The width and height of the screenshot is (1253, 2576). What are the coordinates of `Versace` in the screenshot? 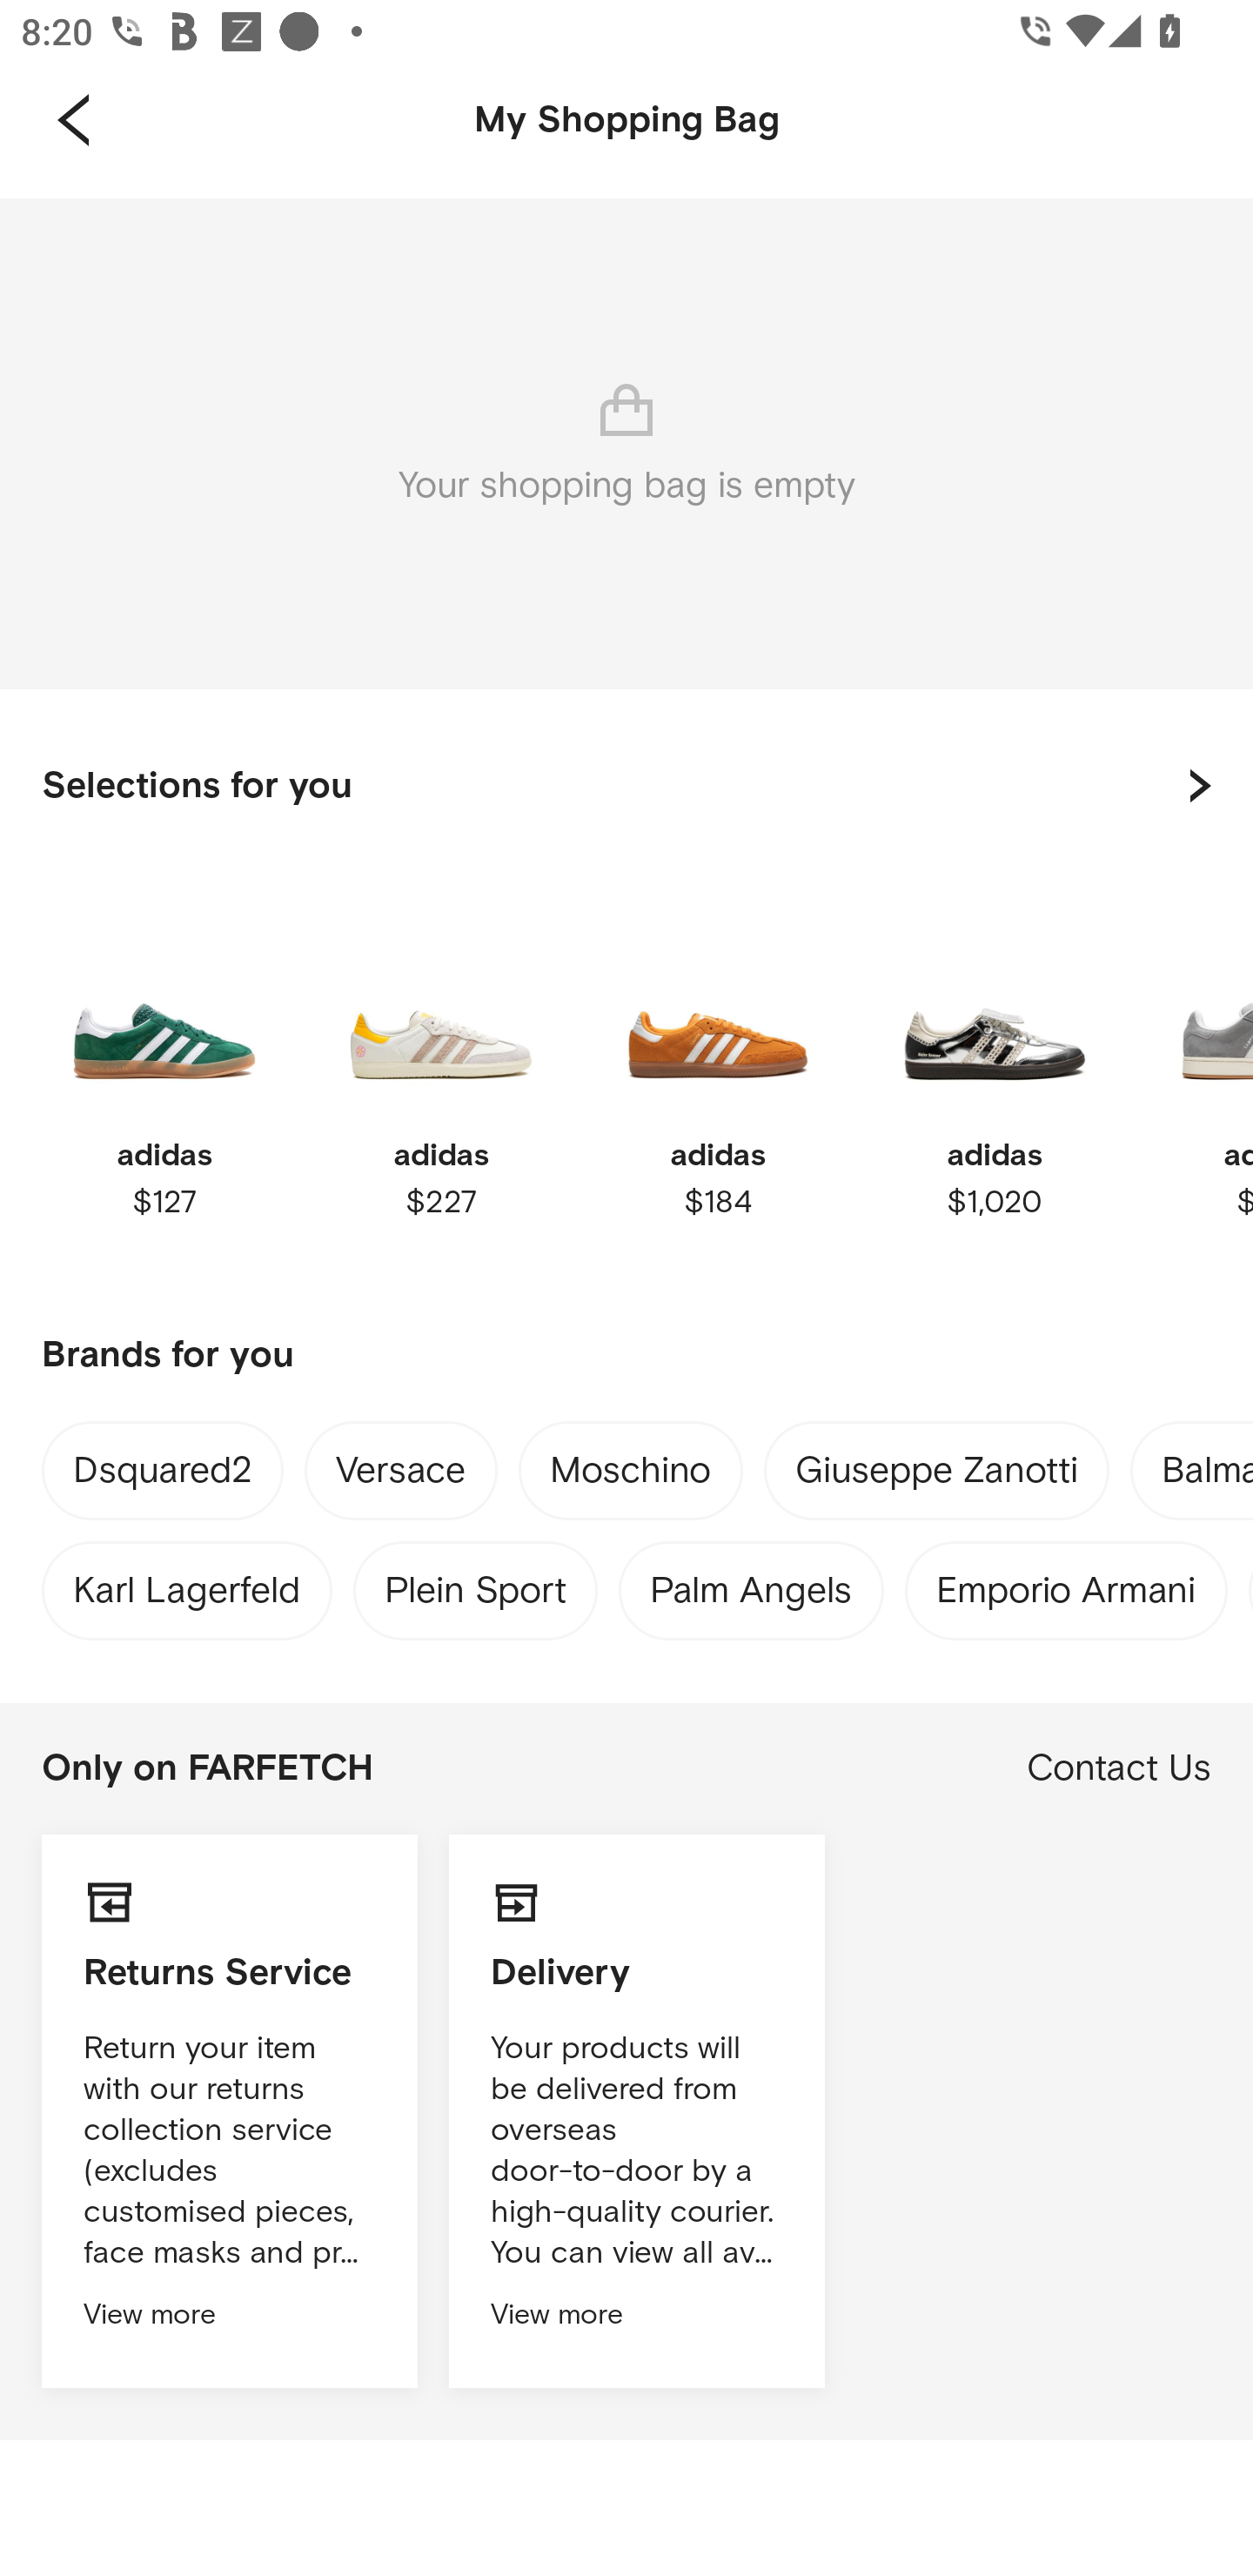 It's located at (400, 1477).